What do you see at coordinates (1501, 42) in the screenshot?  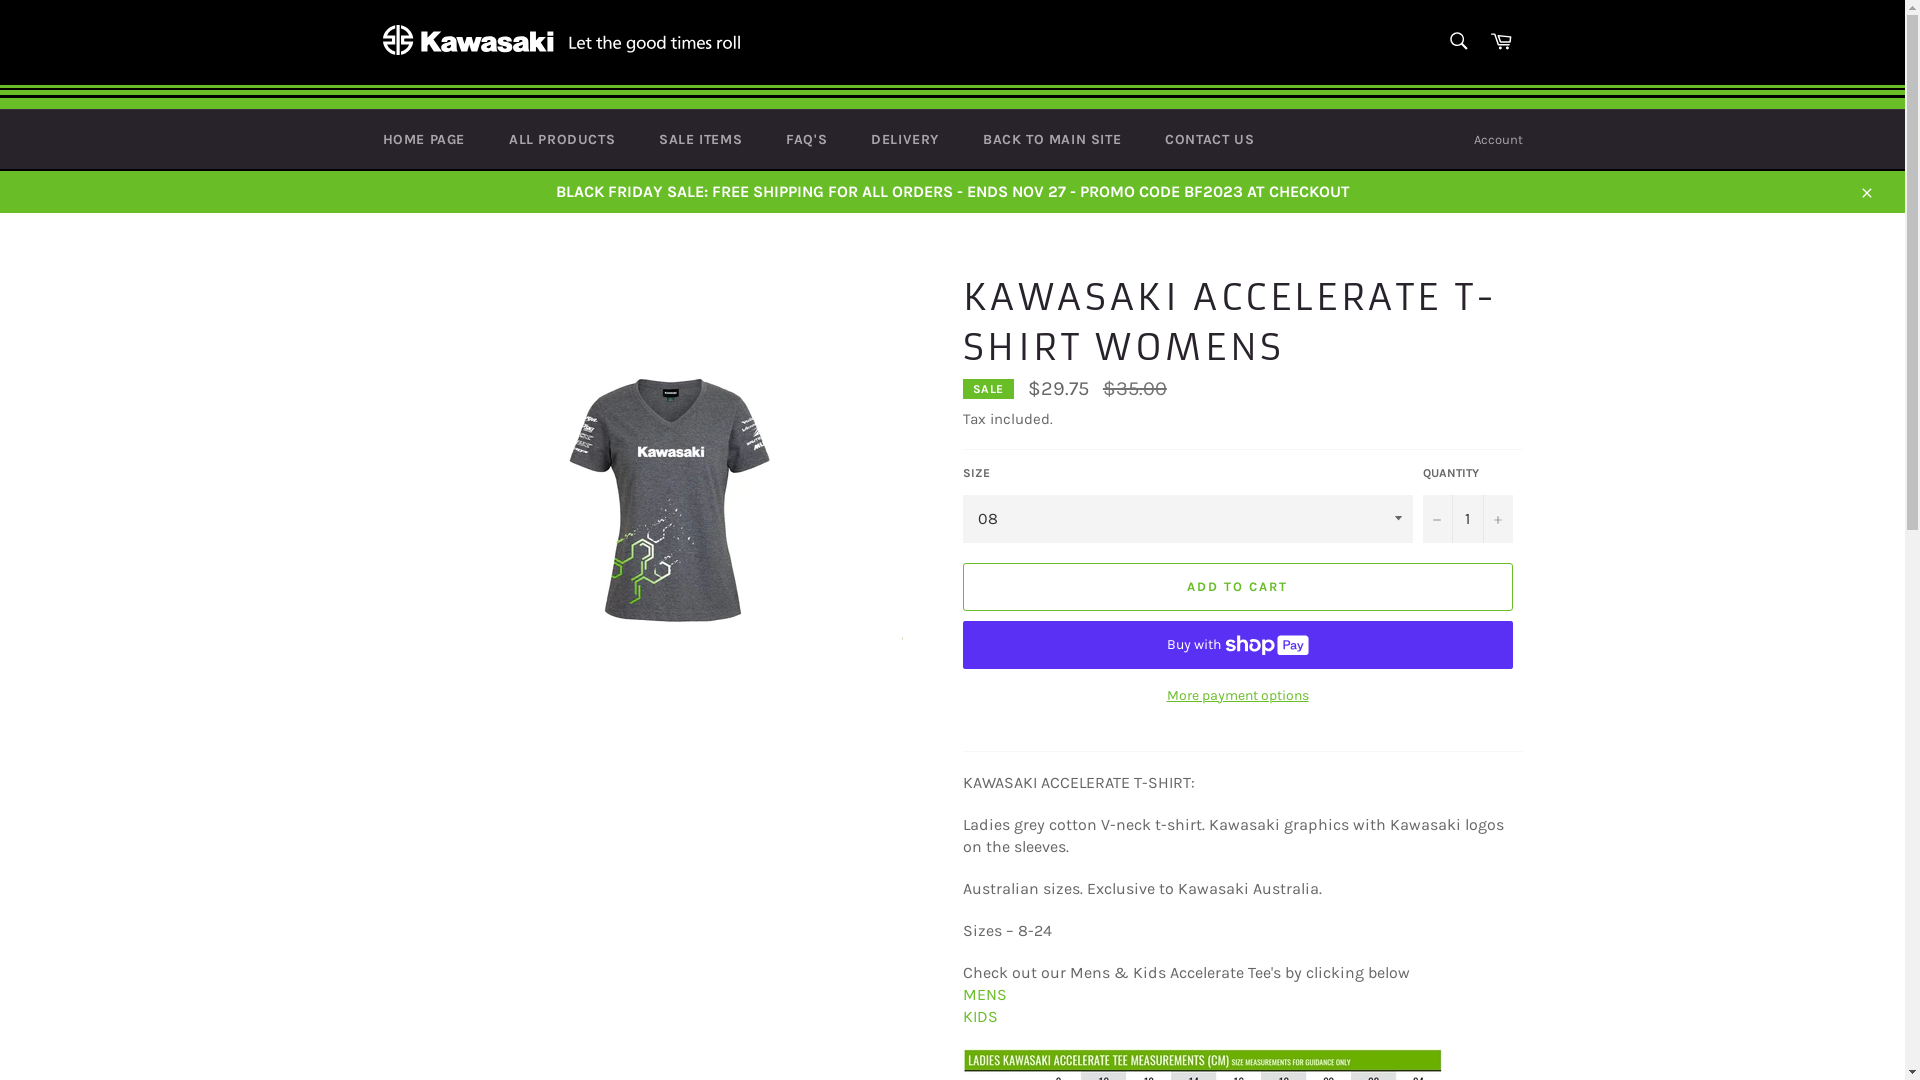 I see `Cart` at bounding box center [1501, 42].